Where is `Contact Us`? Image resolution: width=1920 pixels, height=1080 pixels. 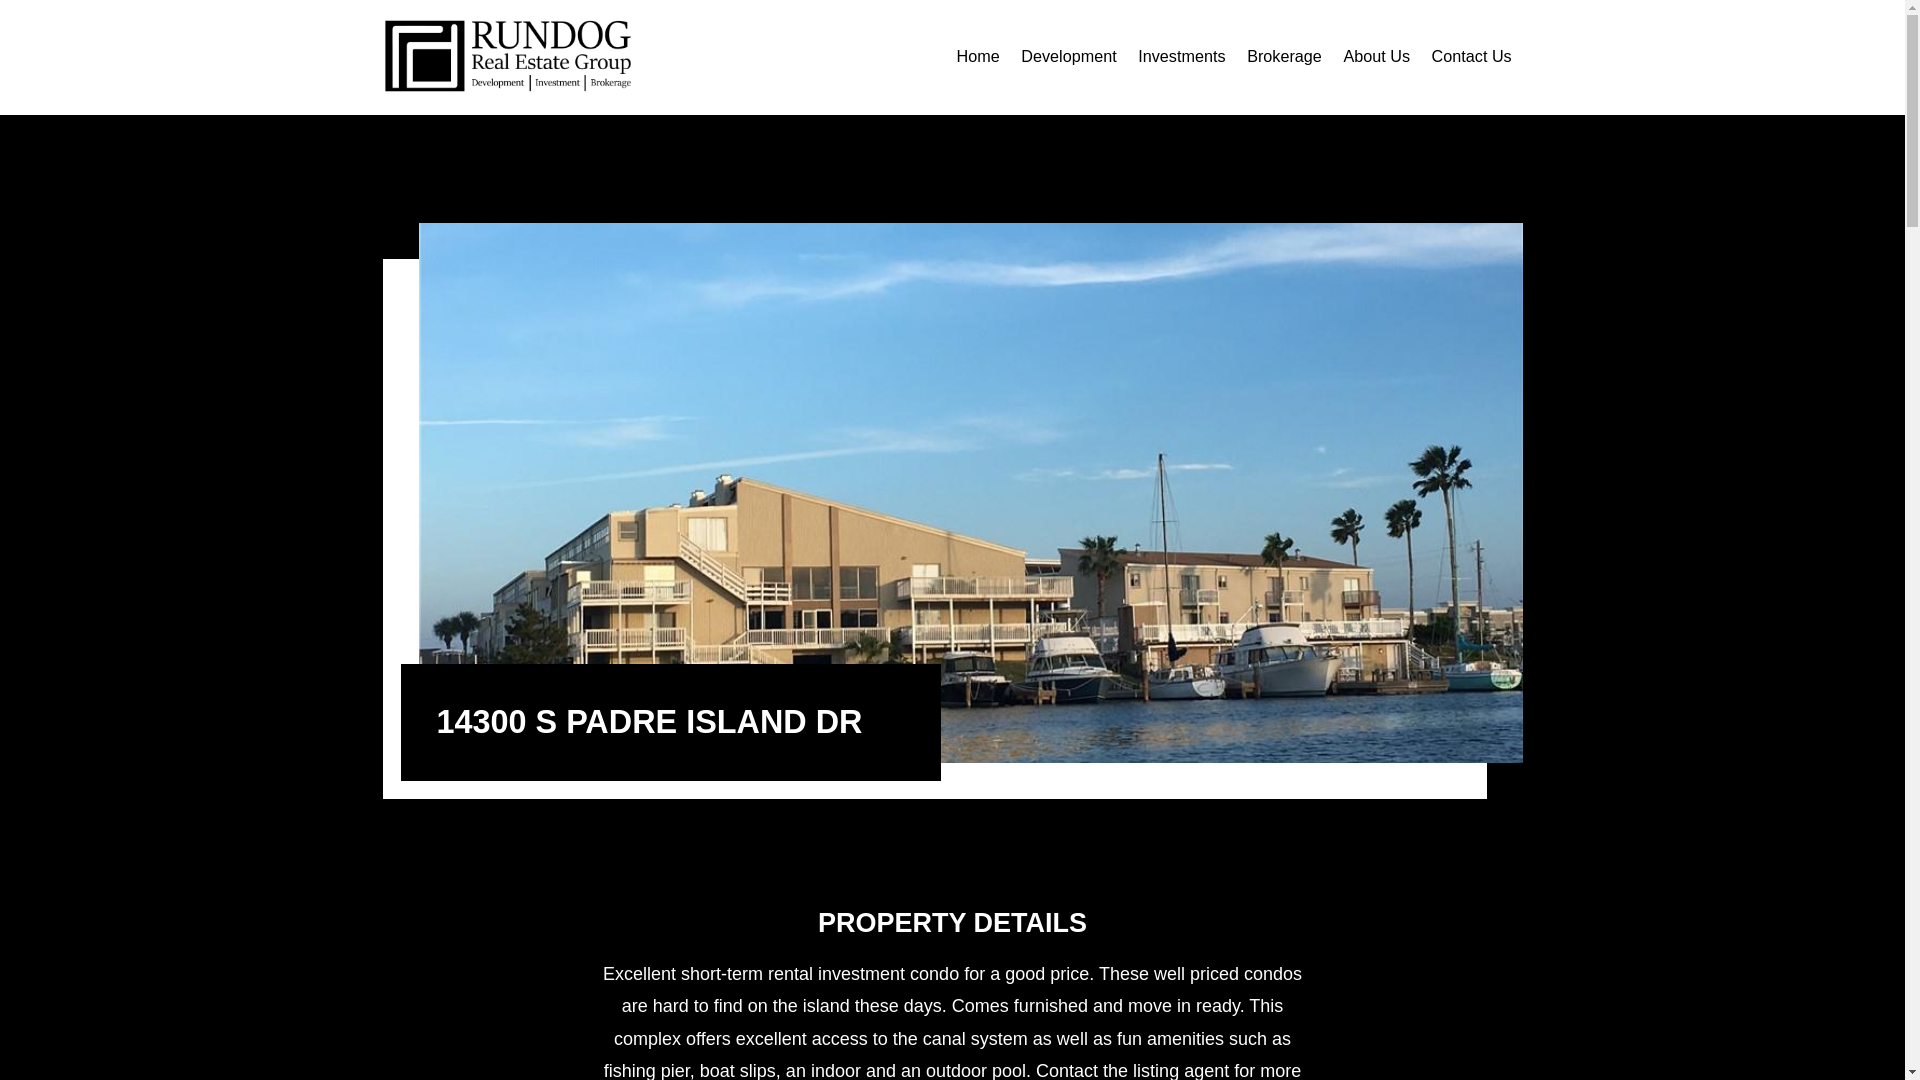 Contact Us is located at coordinates (1471, 57).